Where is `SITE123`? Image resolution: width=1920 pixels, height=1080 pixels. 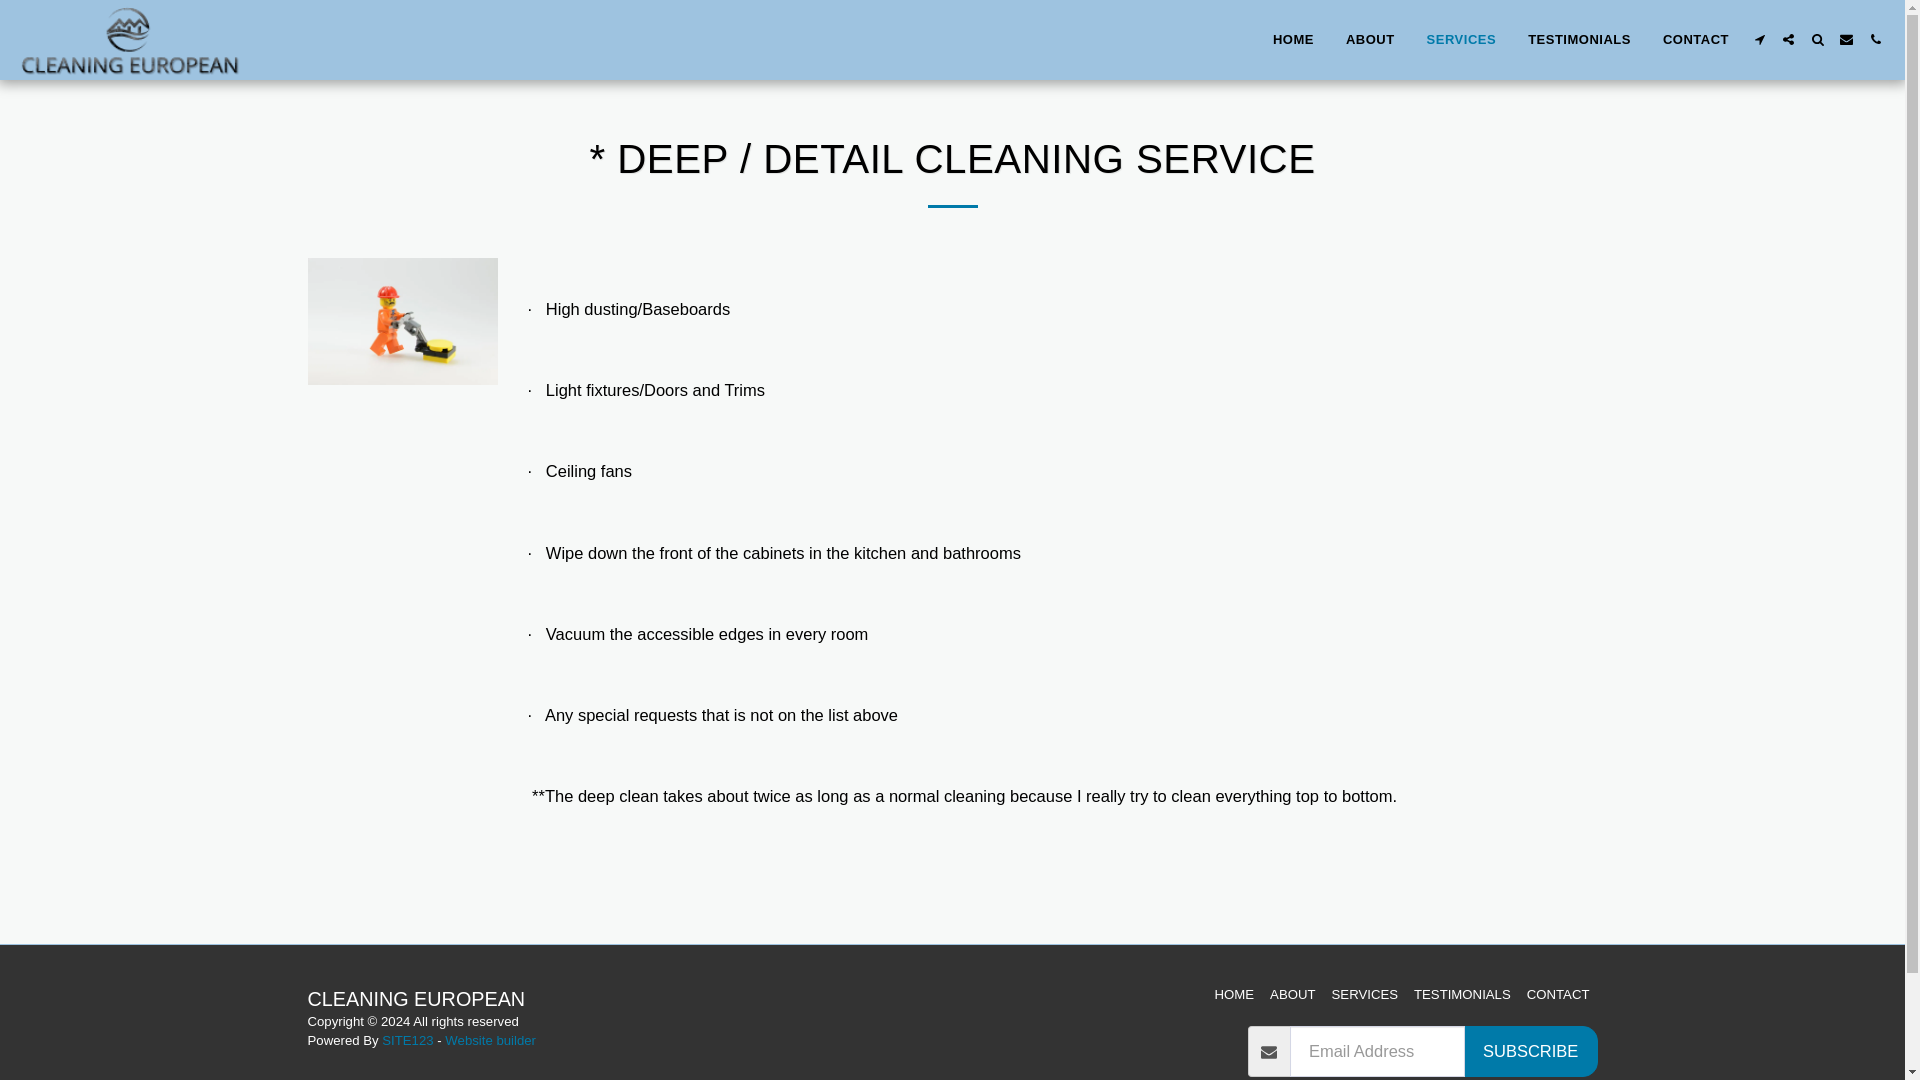 SITE123 is located at coordinates (408, 1040).